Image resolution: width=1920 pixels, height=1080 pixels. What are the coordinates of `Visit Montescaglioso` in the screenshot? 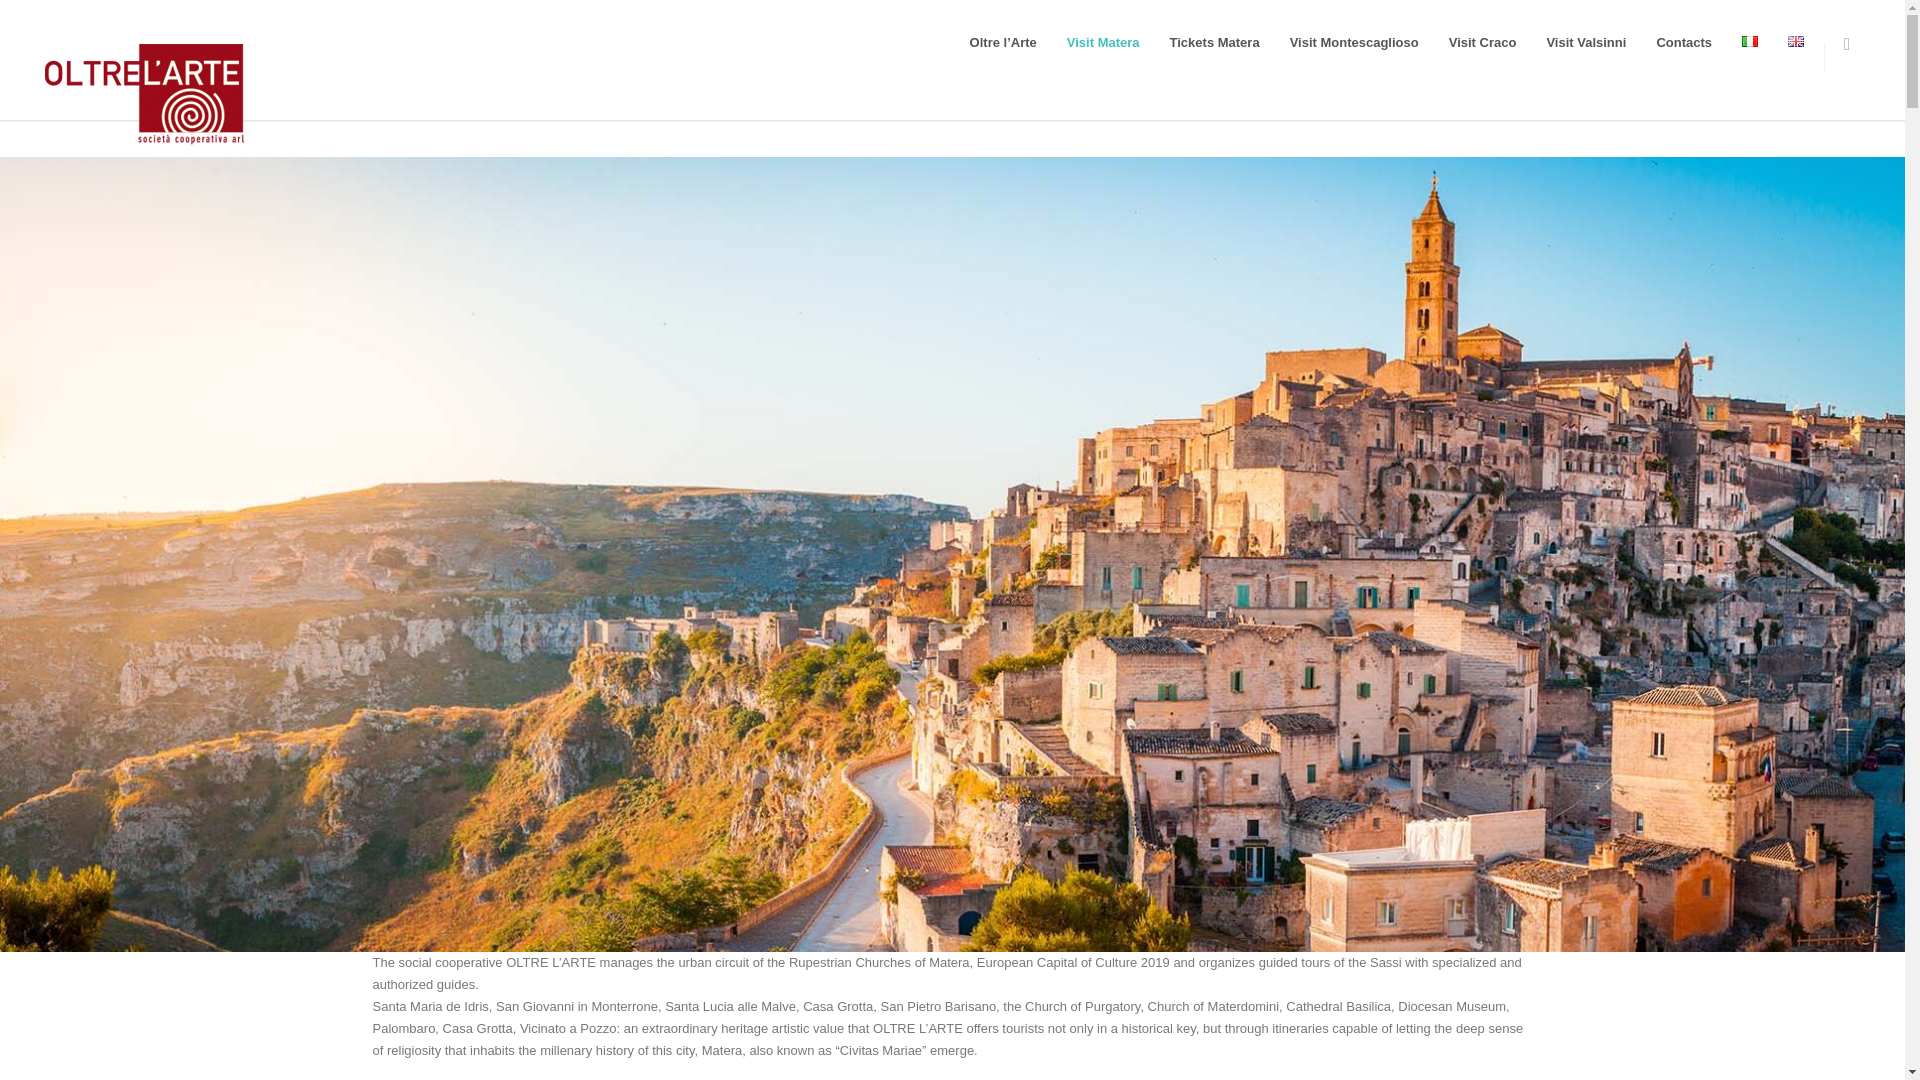 It's located at (1354, 42).